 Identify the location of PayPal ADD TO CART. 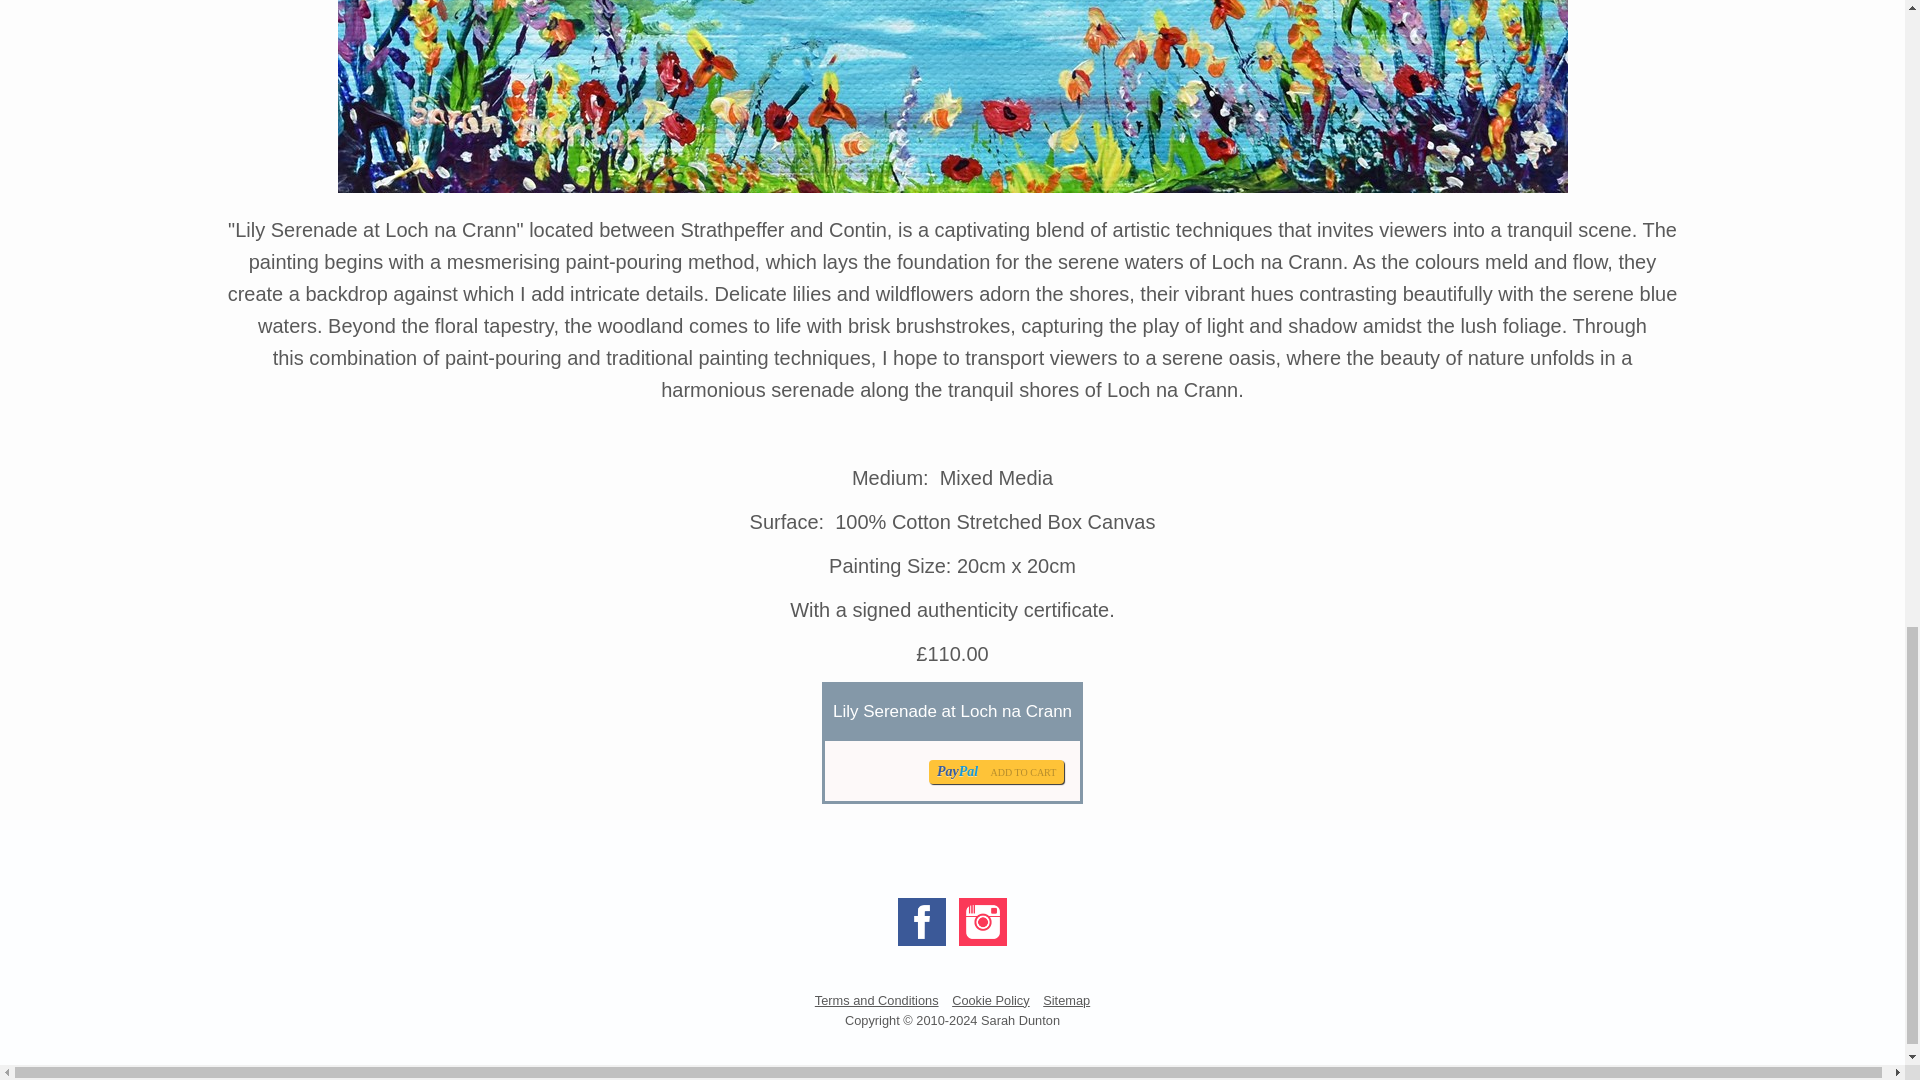
(996, 772).